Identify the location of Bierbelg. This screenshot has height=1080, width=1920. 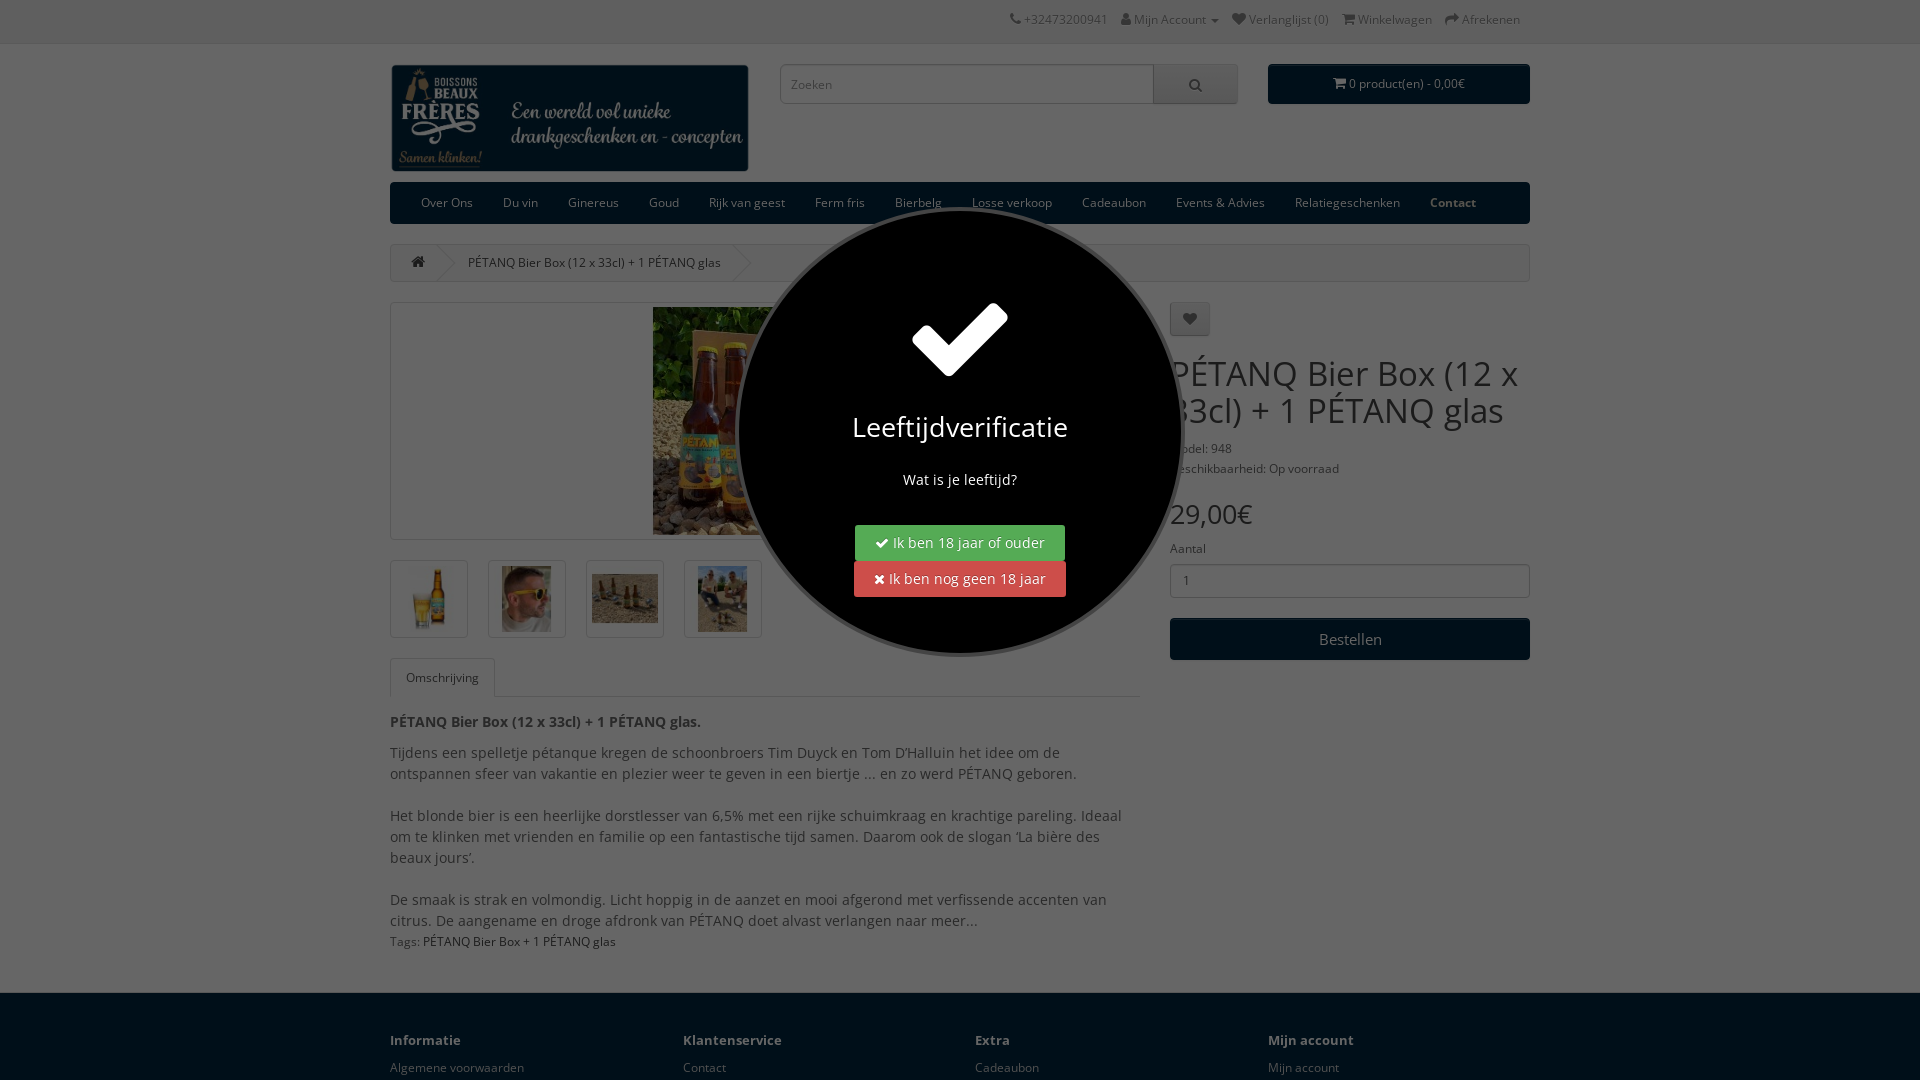
(918, 203).